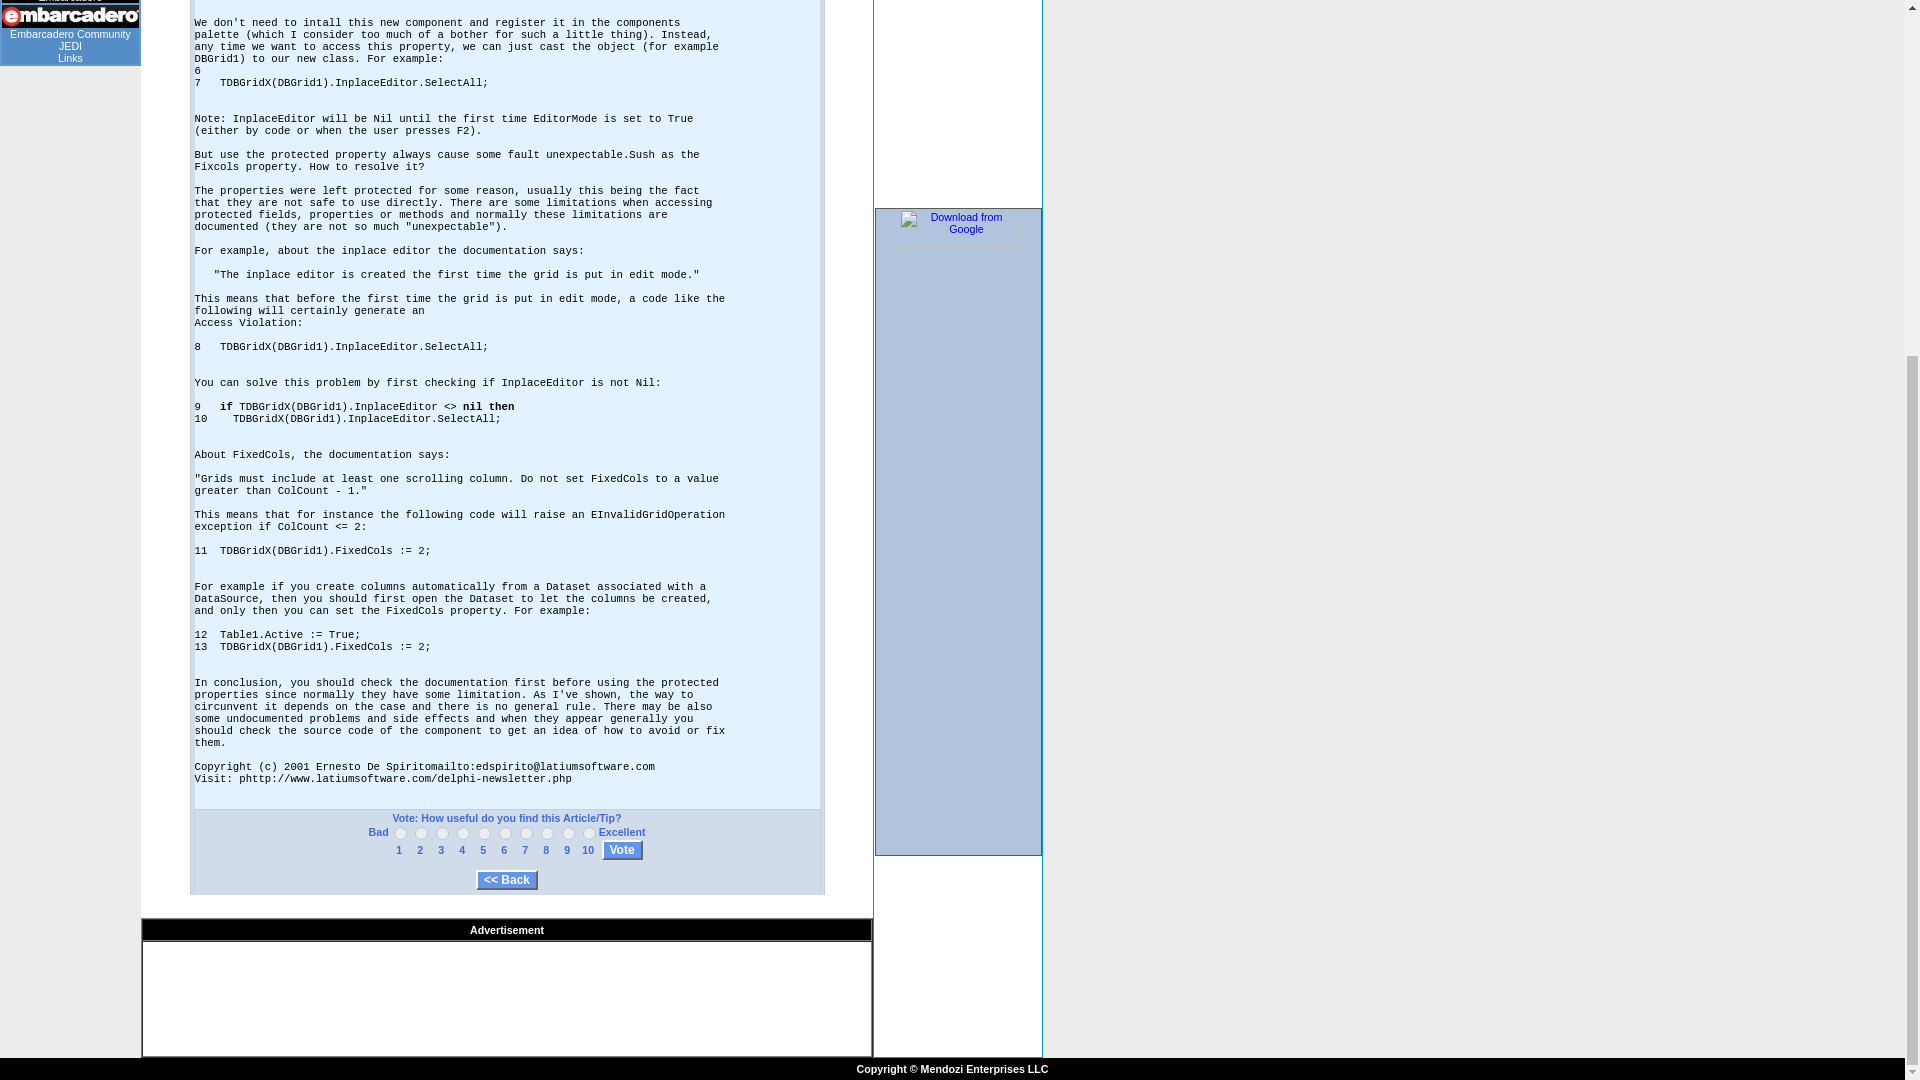 This screenshot has height=1080, width=1920. Describe the element at coordinates (442, 834) in the screenshot. I see `3` at that location.